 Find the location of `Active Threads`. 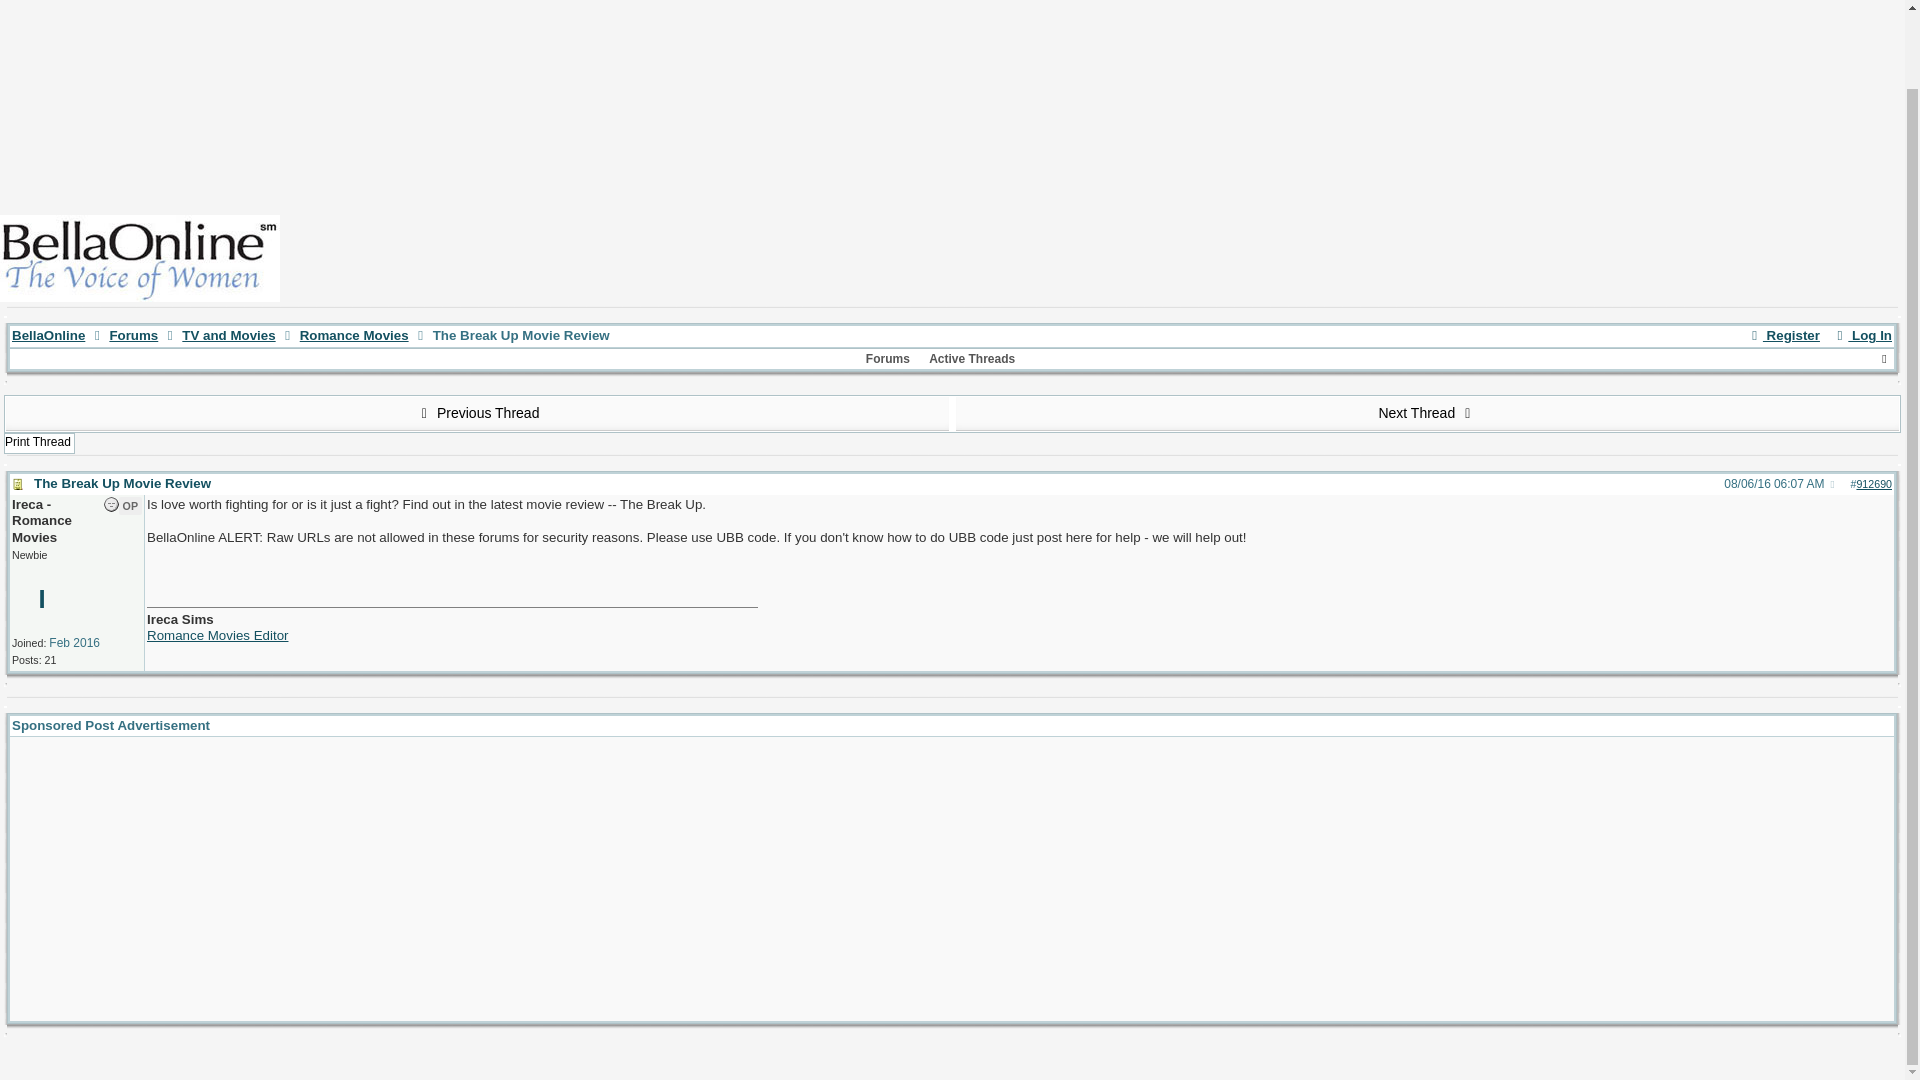

Active Threads is located at coordinates (971, 359).